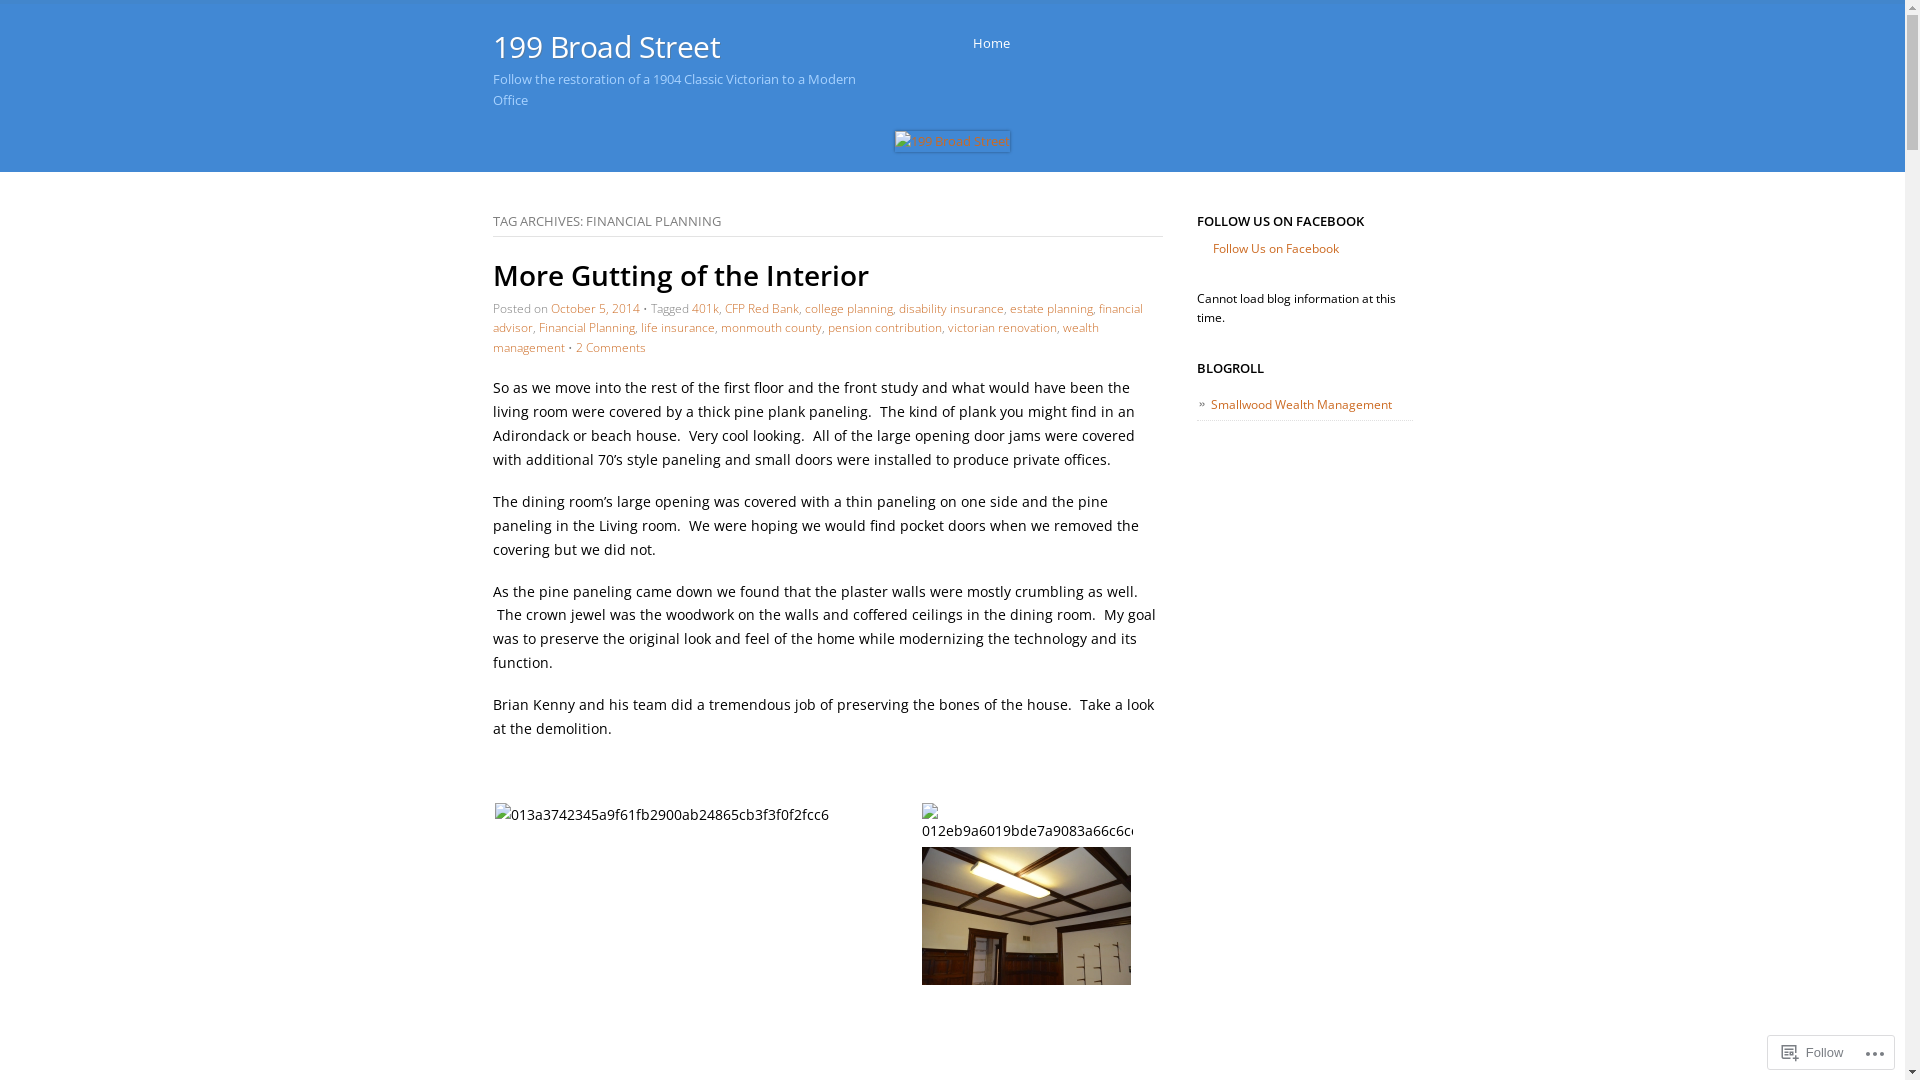  Describe the element at coordinates (816, 318) in the screenshot. I see `financial advisor` at that location.